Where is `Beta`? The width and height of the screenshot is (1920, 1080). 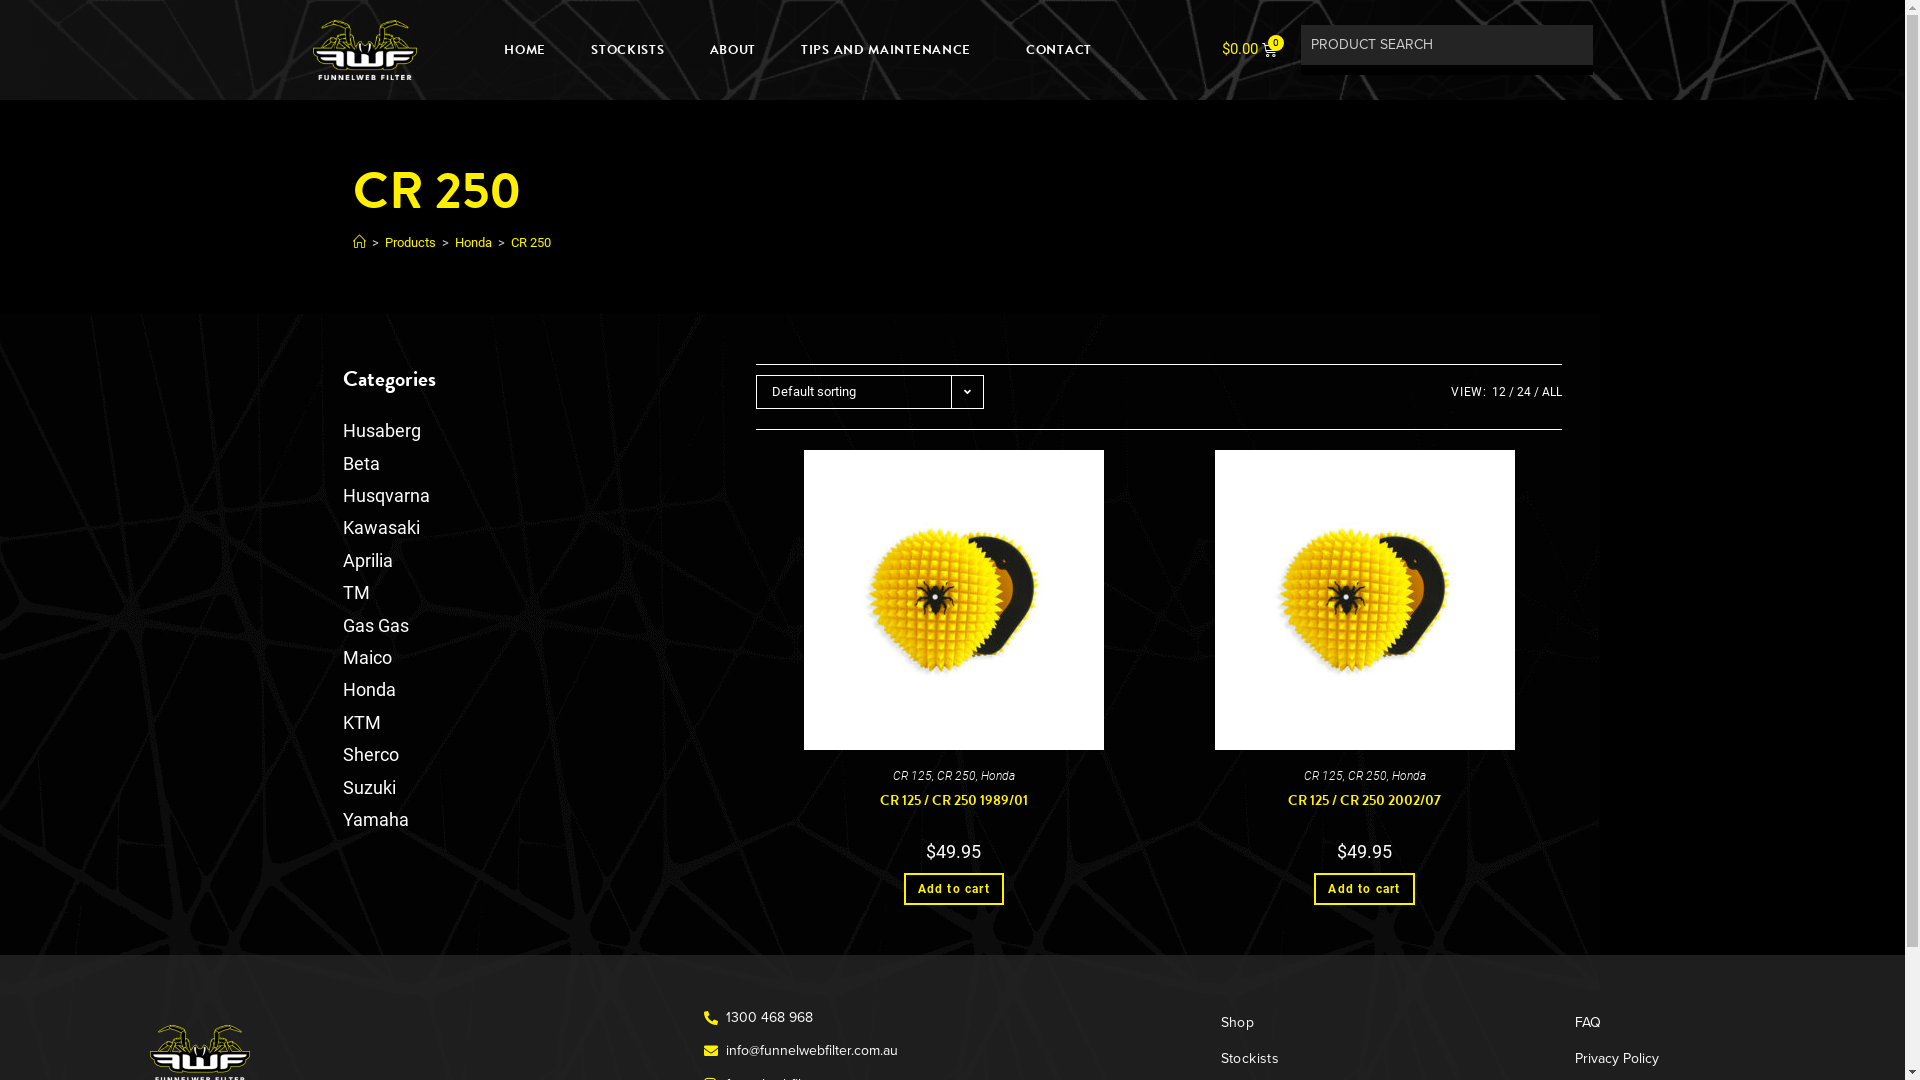
Beta is located at coordinates (360, 464).